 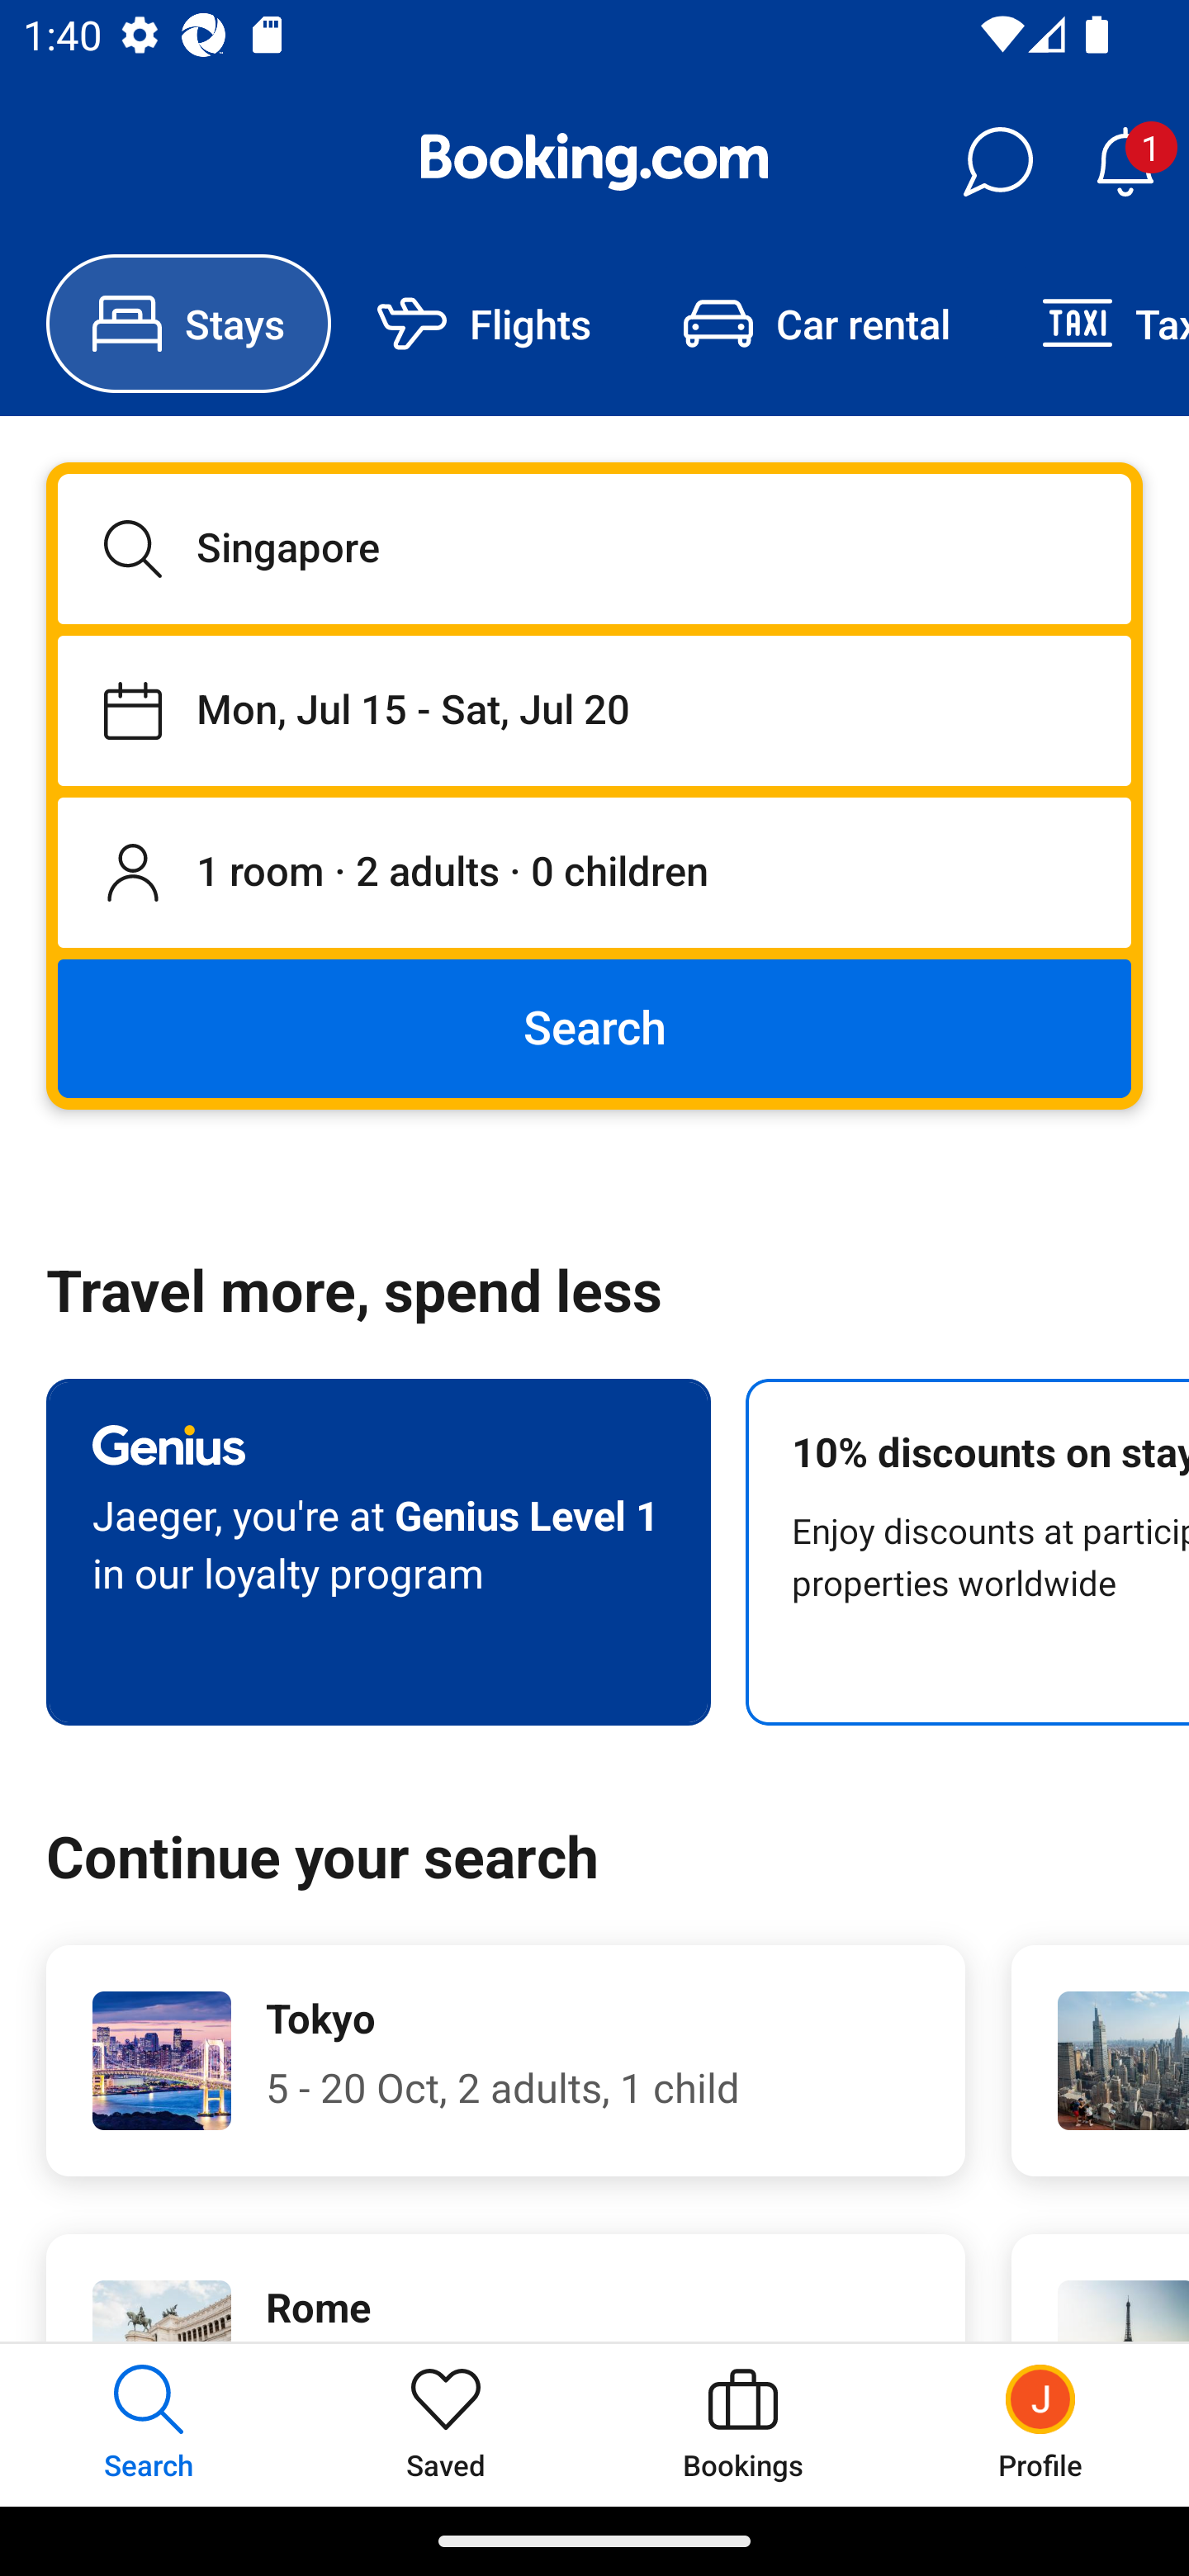 What do you see at coordinates (594, 874) in the screenshot?
I see `1 room, 2 adults, 0 children` at bounding box center [594, 874].